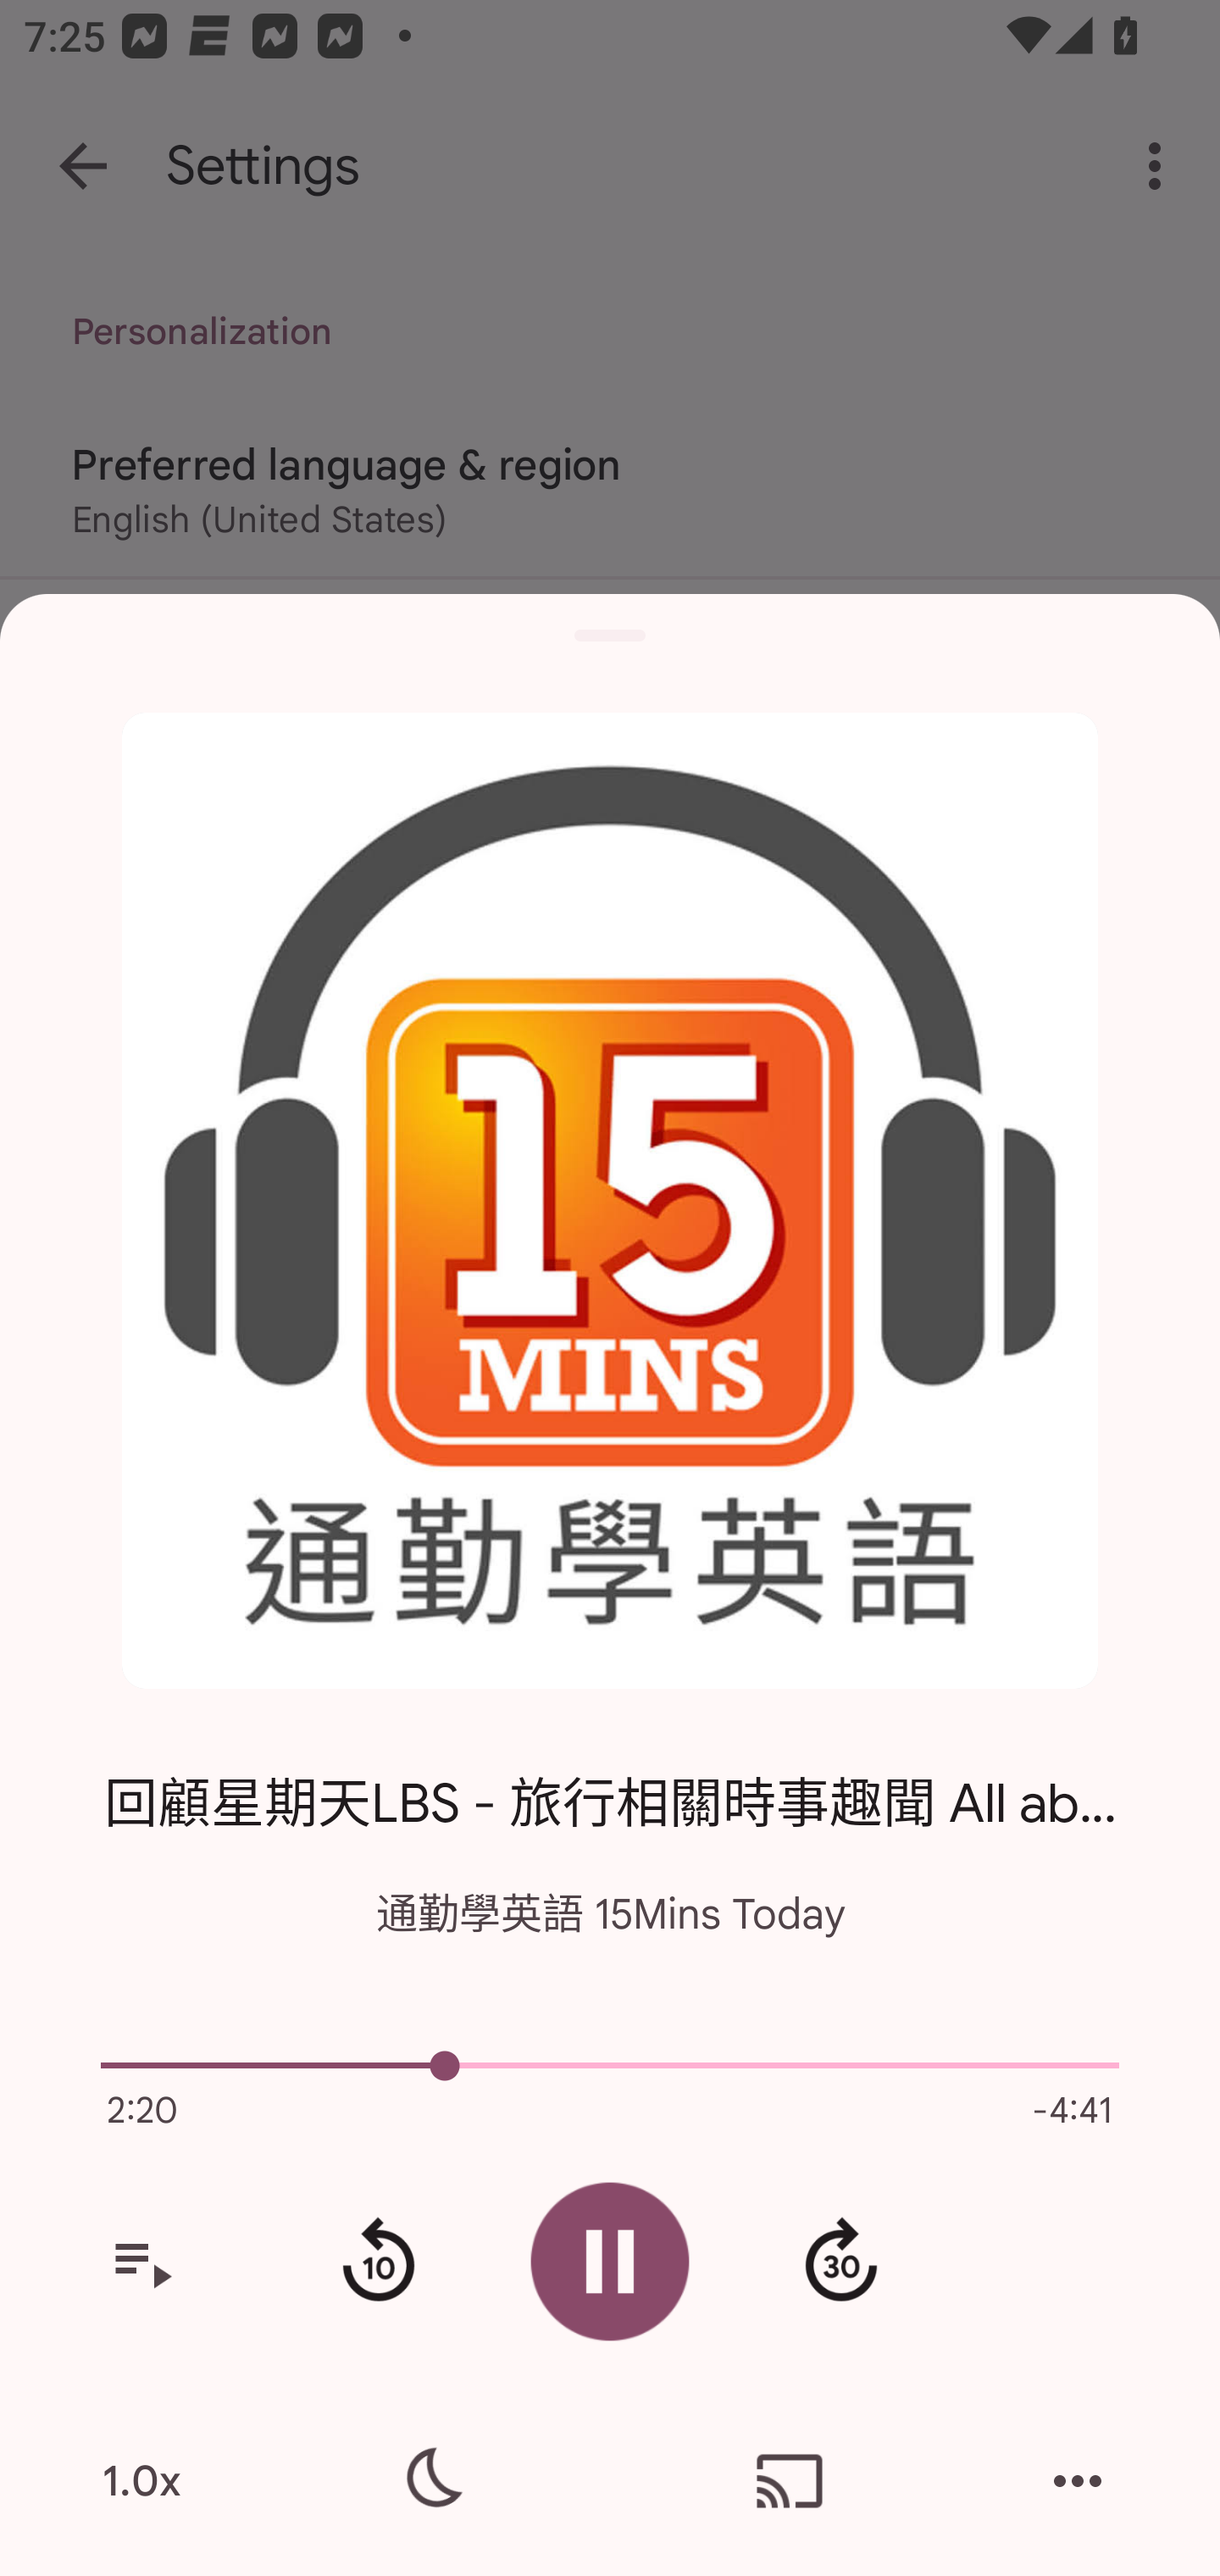  I want to click on 1.0x Playback speed is 1.0., so click(141, 2481).